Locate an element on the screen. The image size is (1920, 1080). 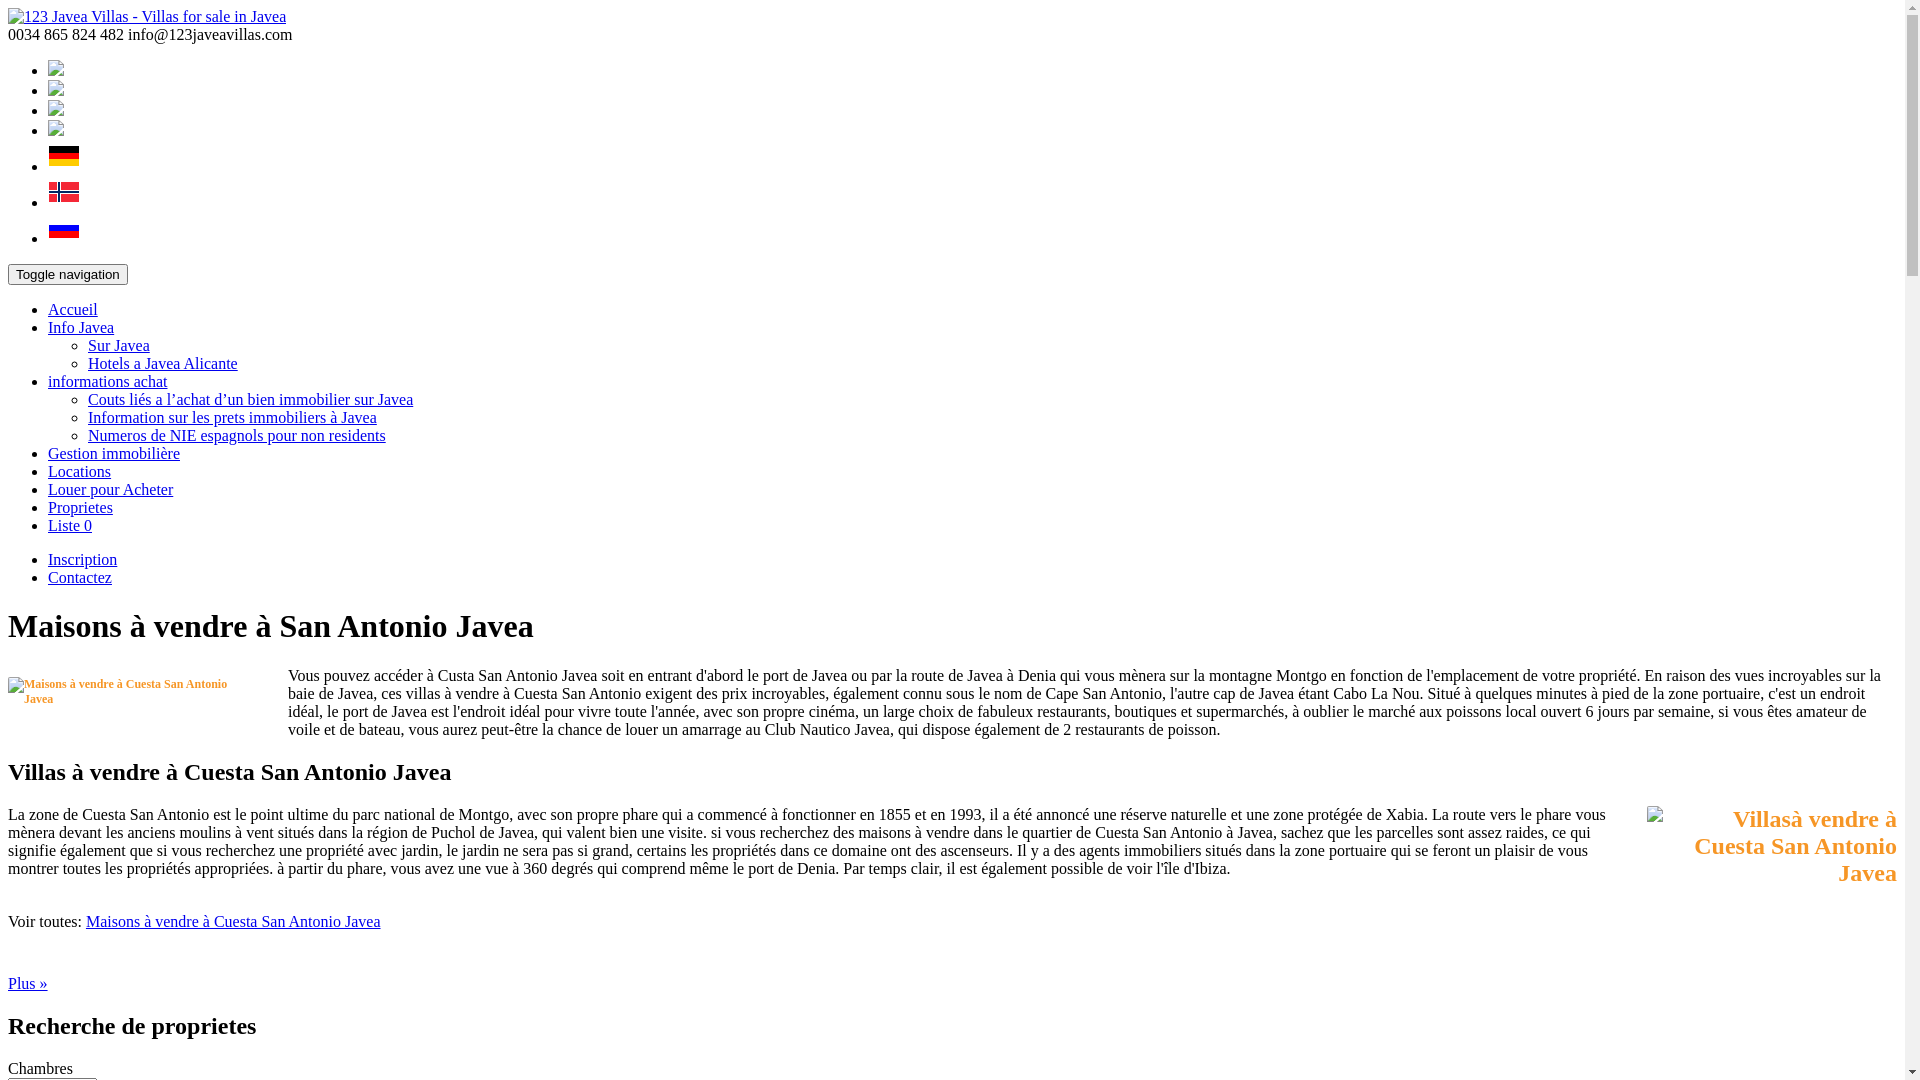
Inscription is located at coordinates (82, 560).